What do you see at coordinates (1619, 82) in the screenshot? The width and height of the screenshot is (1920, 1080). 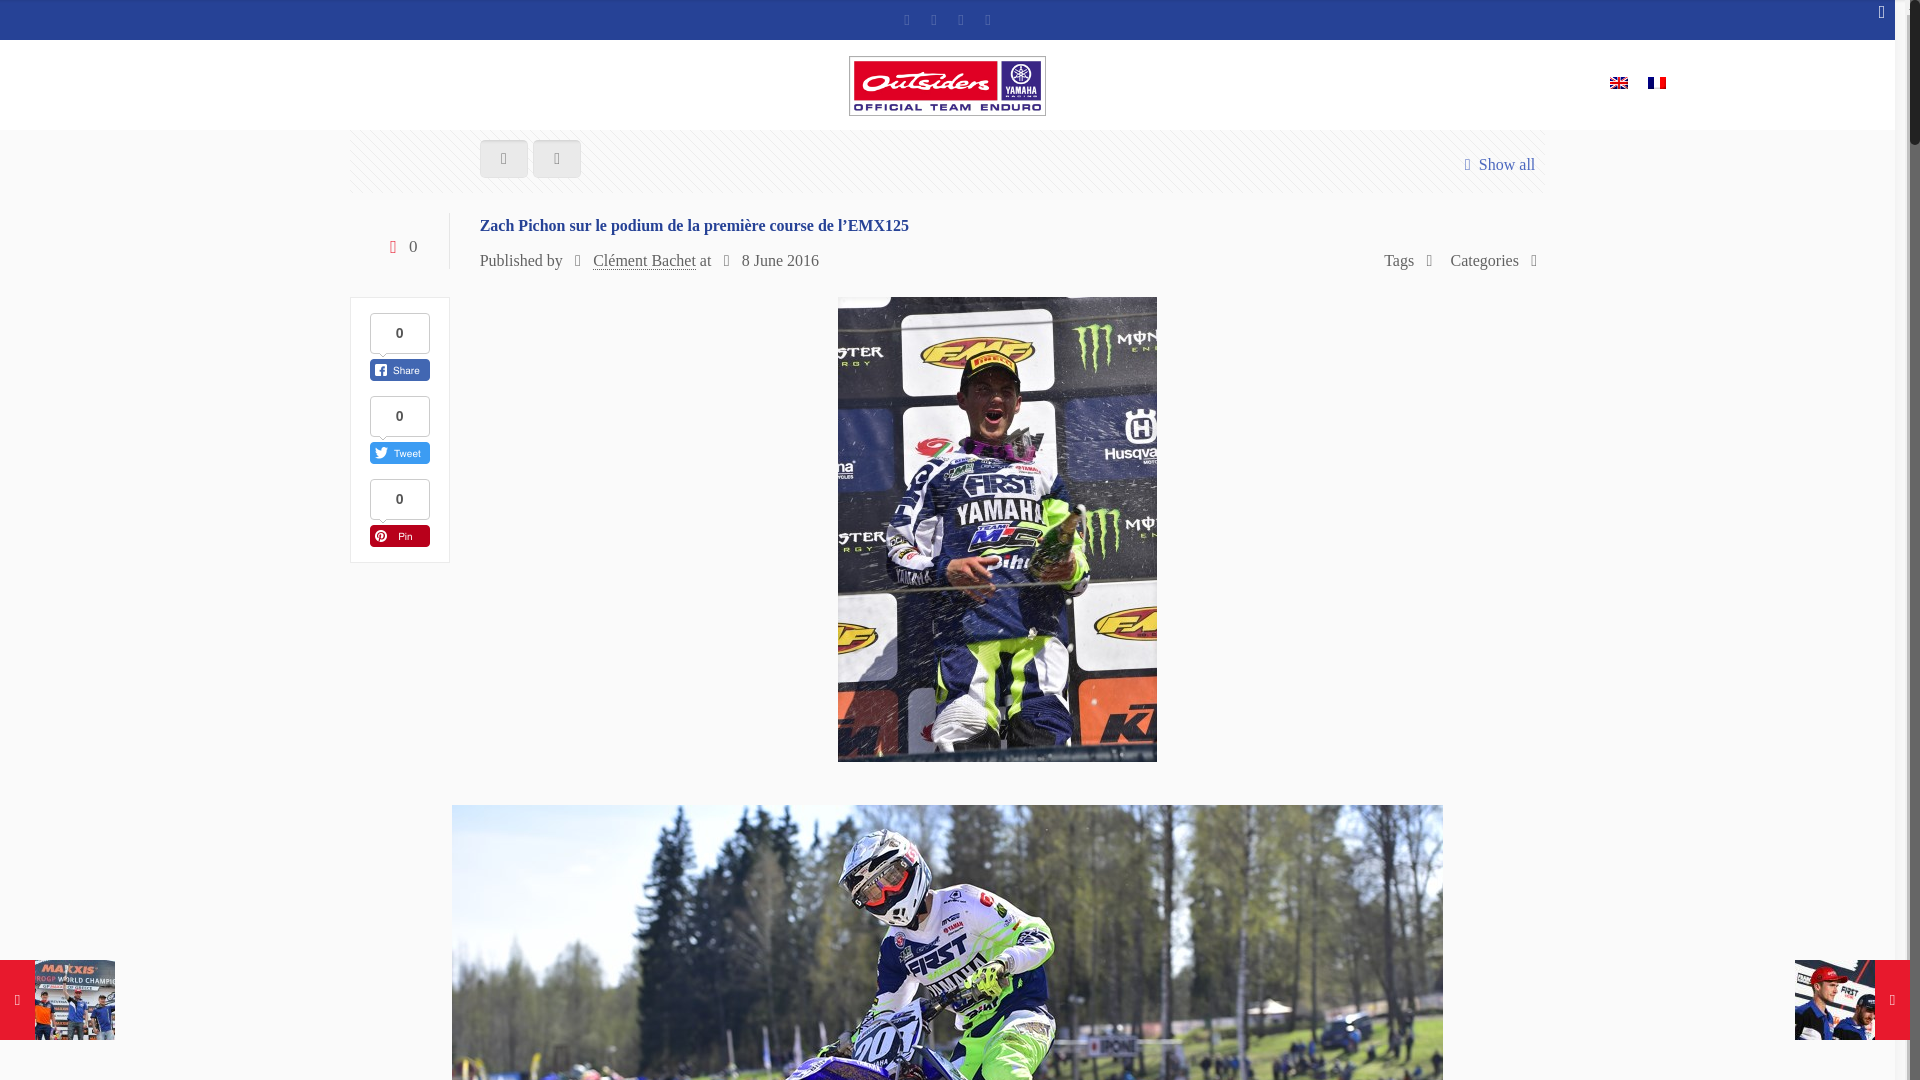 I see `English` at bounding box center [1619, 82].